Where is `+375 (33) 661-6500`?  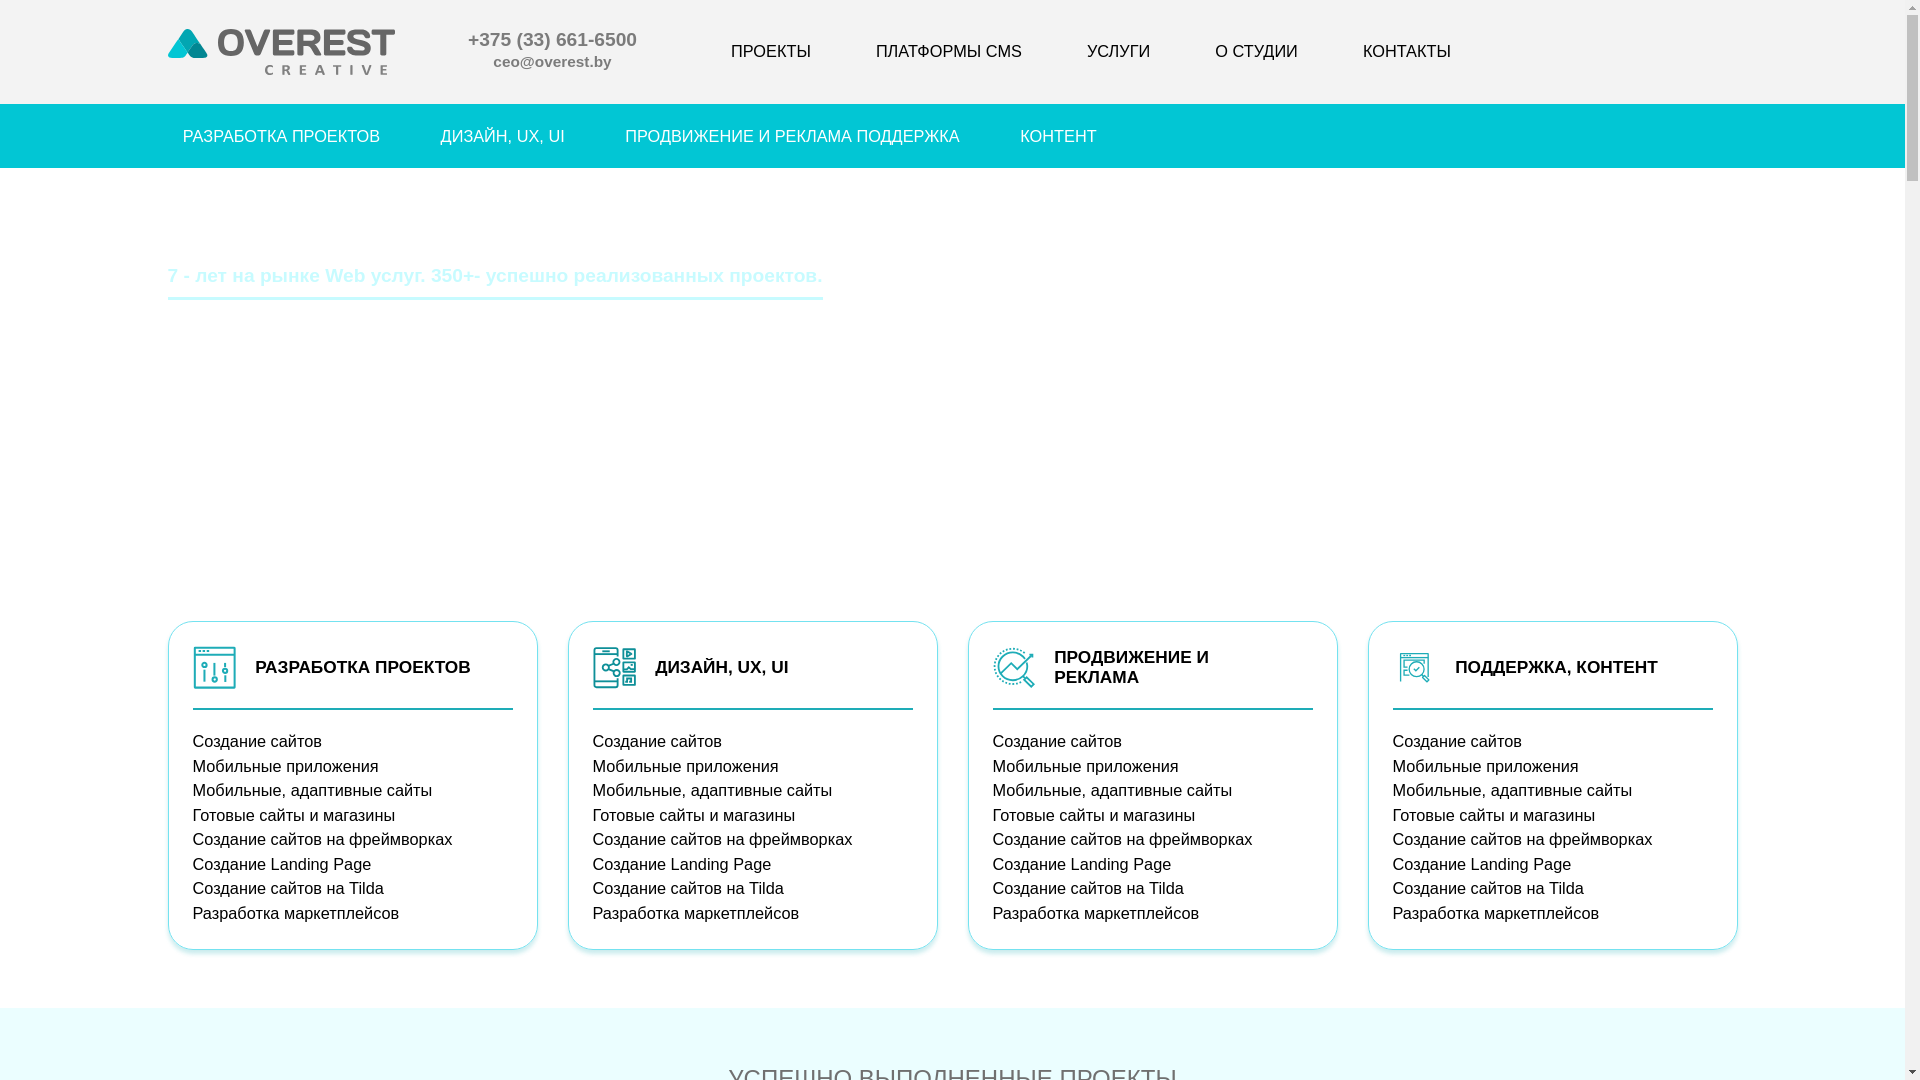
+375 (33) 661-6500 is located at coordinates (552, 42).